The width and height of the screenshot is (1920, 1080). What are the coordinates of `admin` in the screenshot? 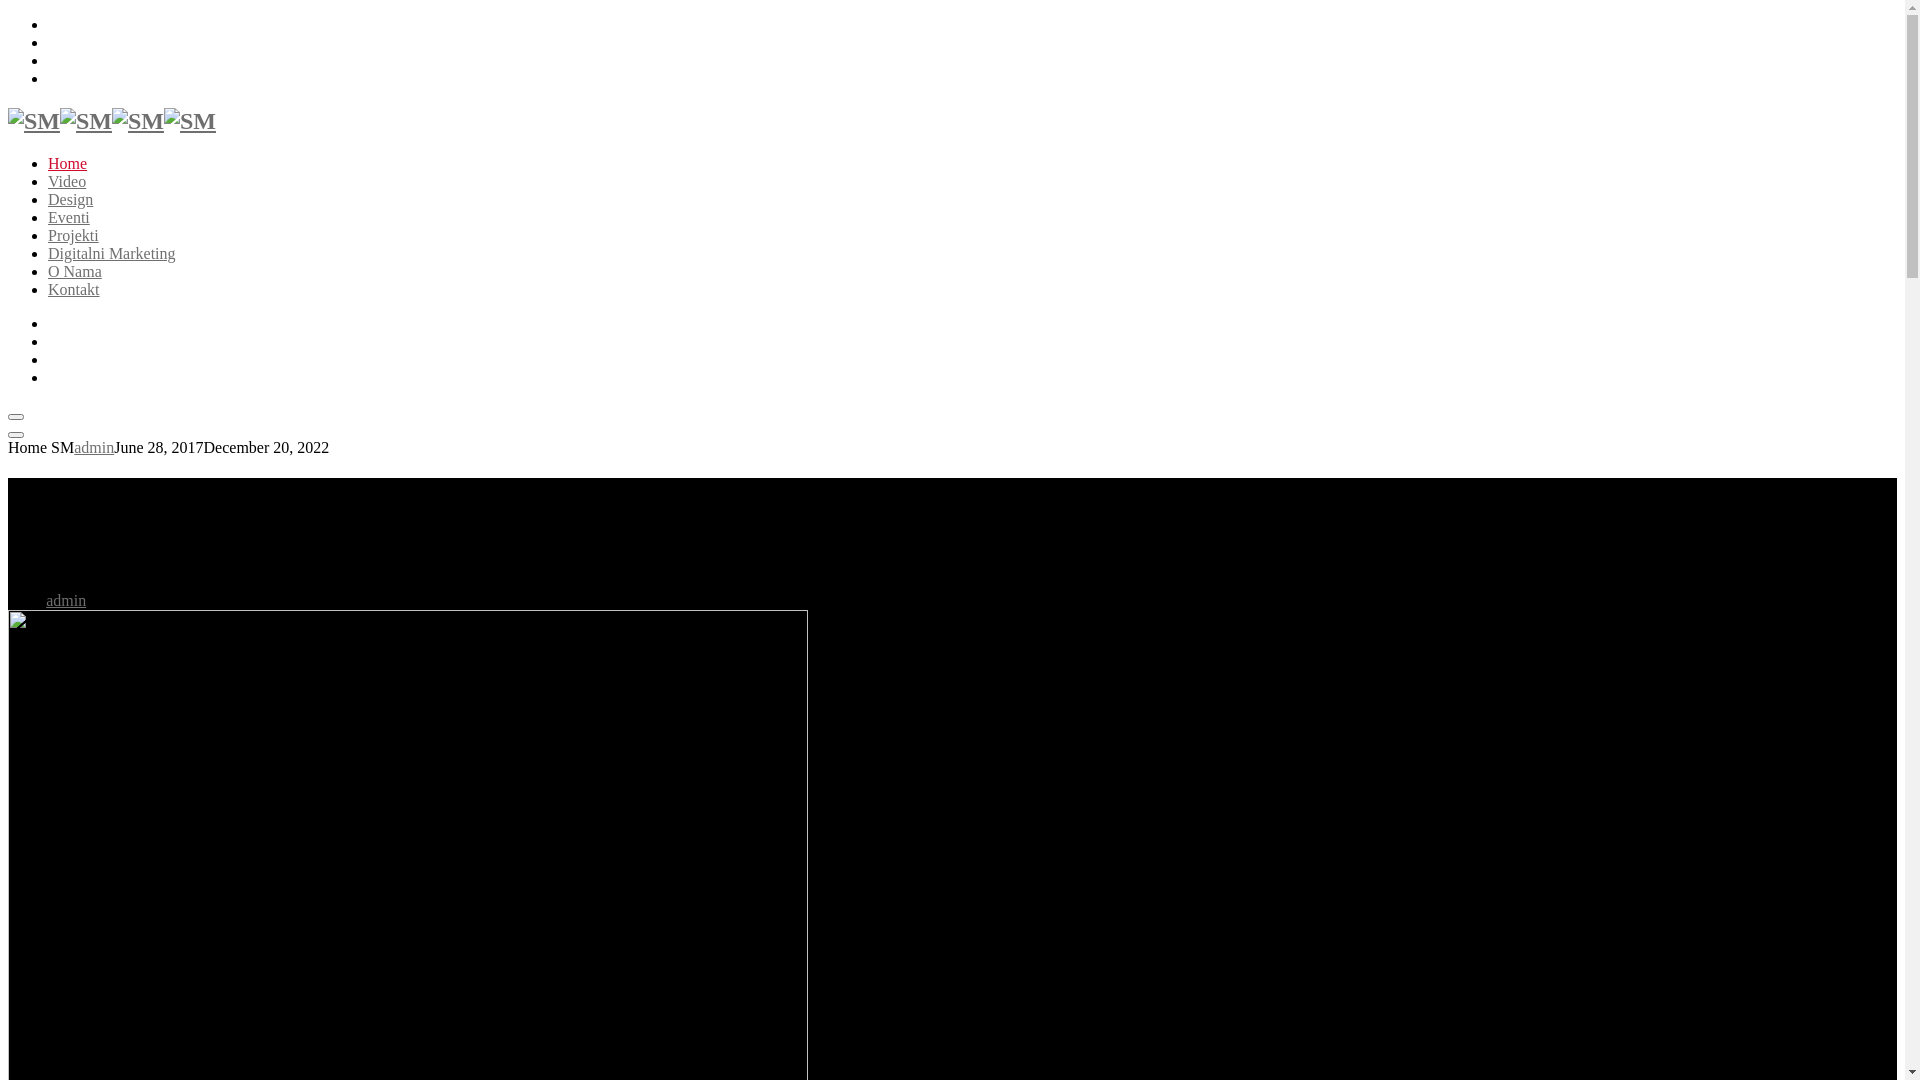 It's located at (94, 448).